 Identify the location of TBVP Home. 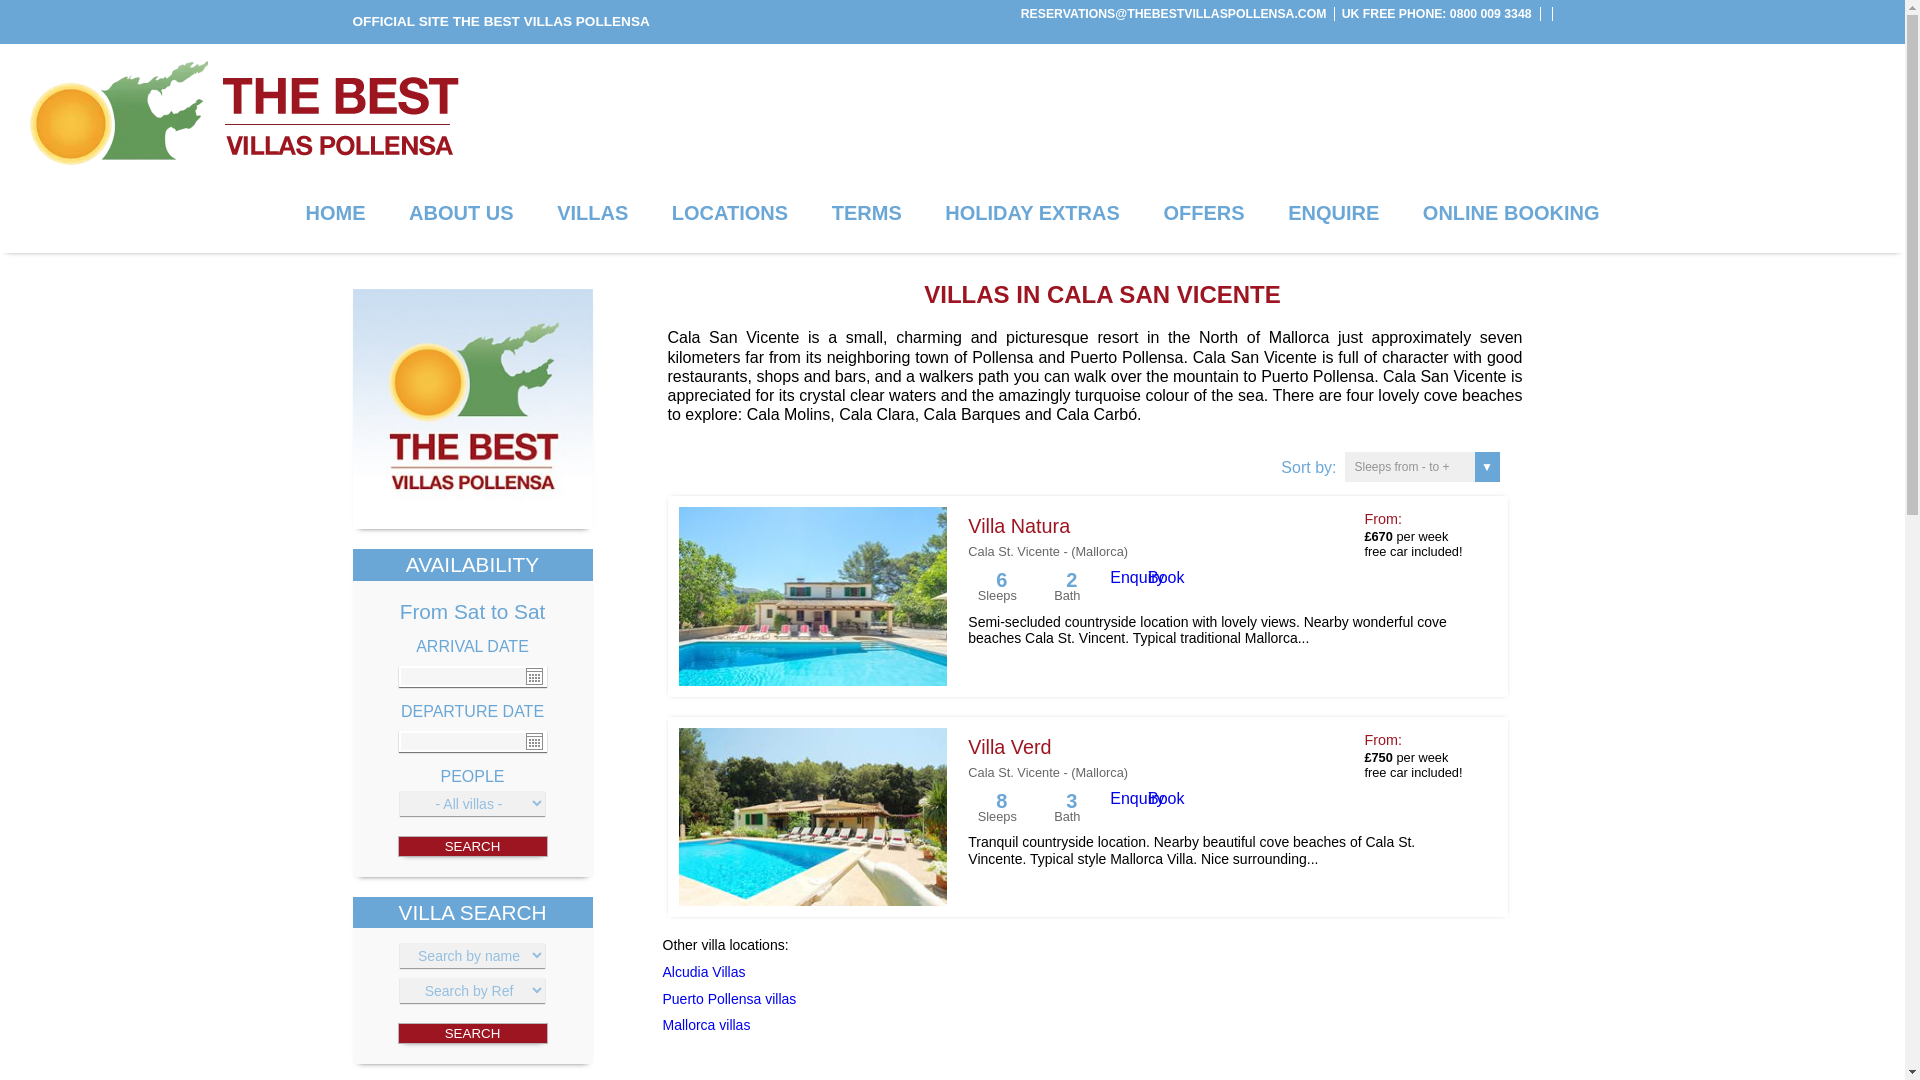
(471, 524).